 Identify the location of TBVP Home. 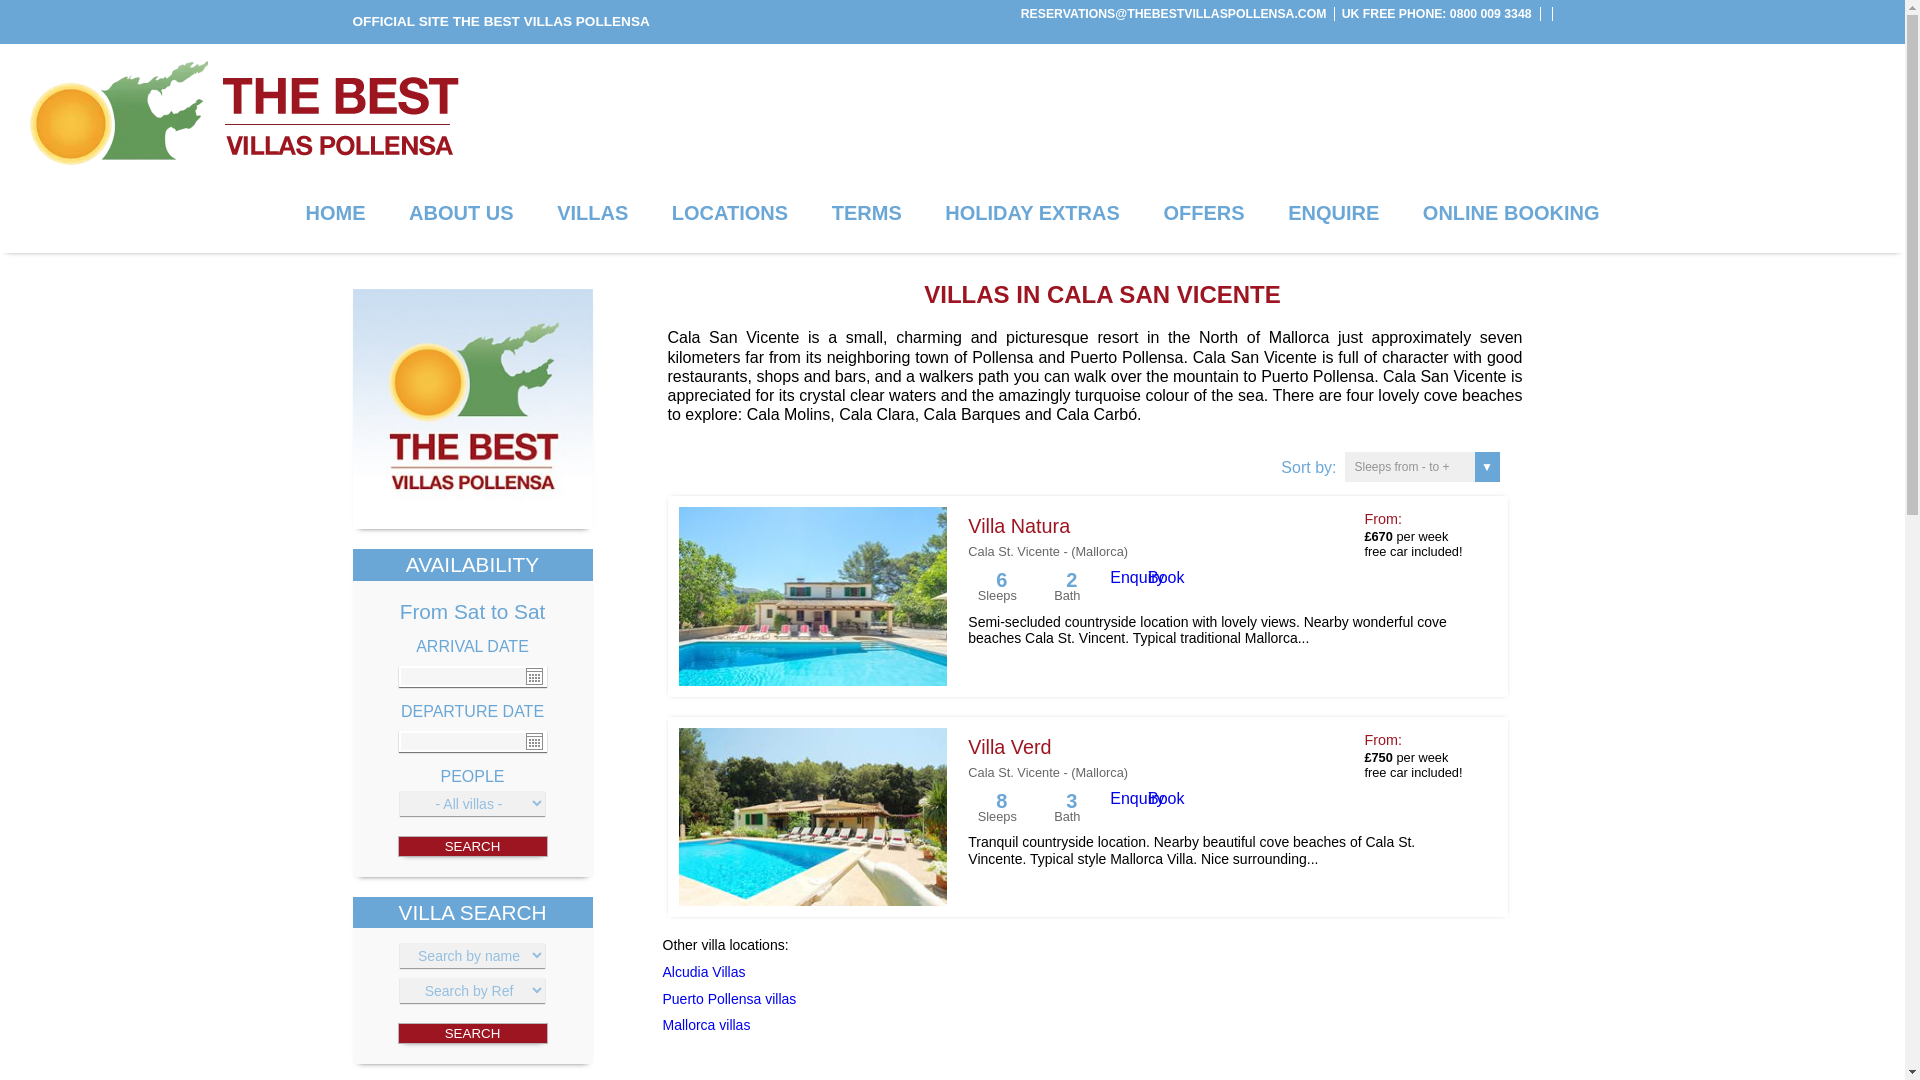
(471, 524).